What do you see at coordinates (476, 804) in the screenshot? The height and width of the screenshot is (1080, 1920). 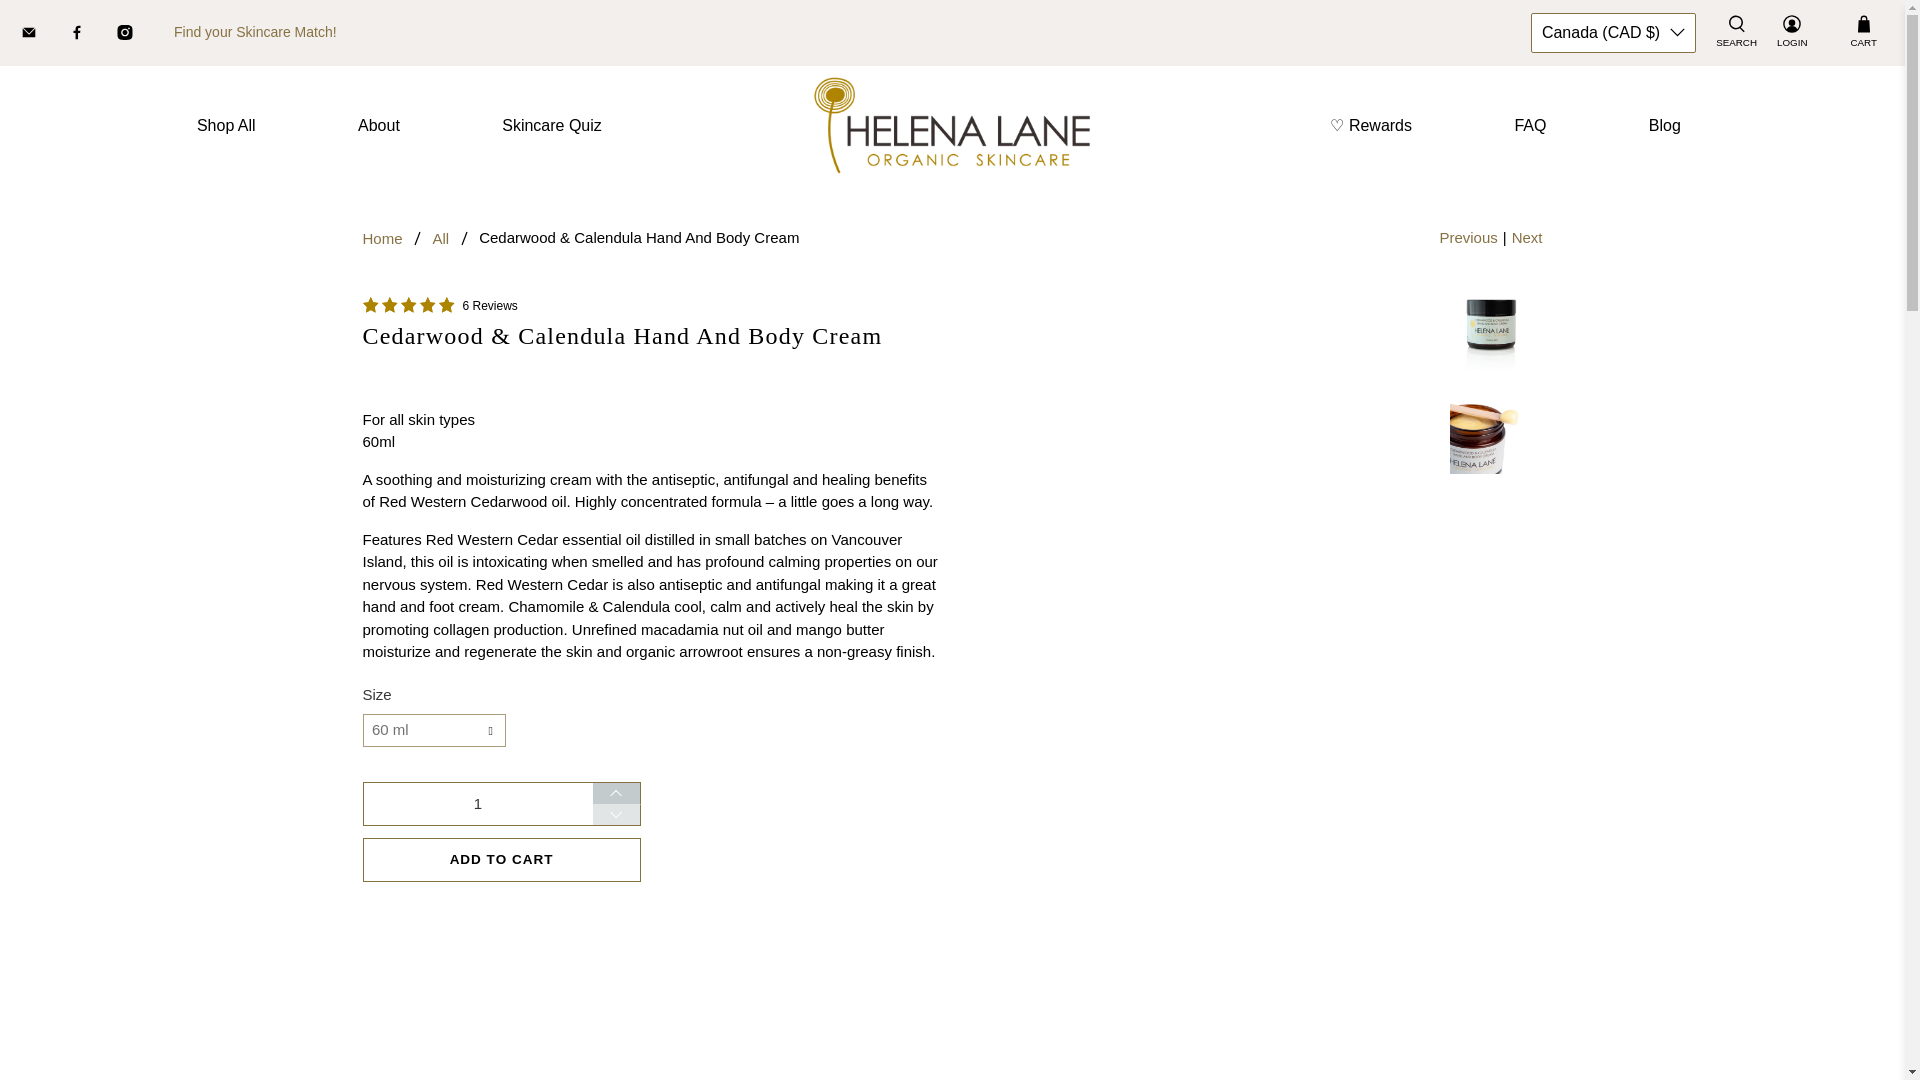 I see `1` at bounding box center [476, 804].